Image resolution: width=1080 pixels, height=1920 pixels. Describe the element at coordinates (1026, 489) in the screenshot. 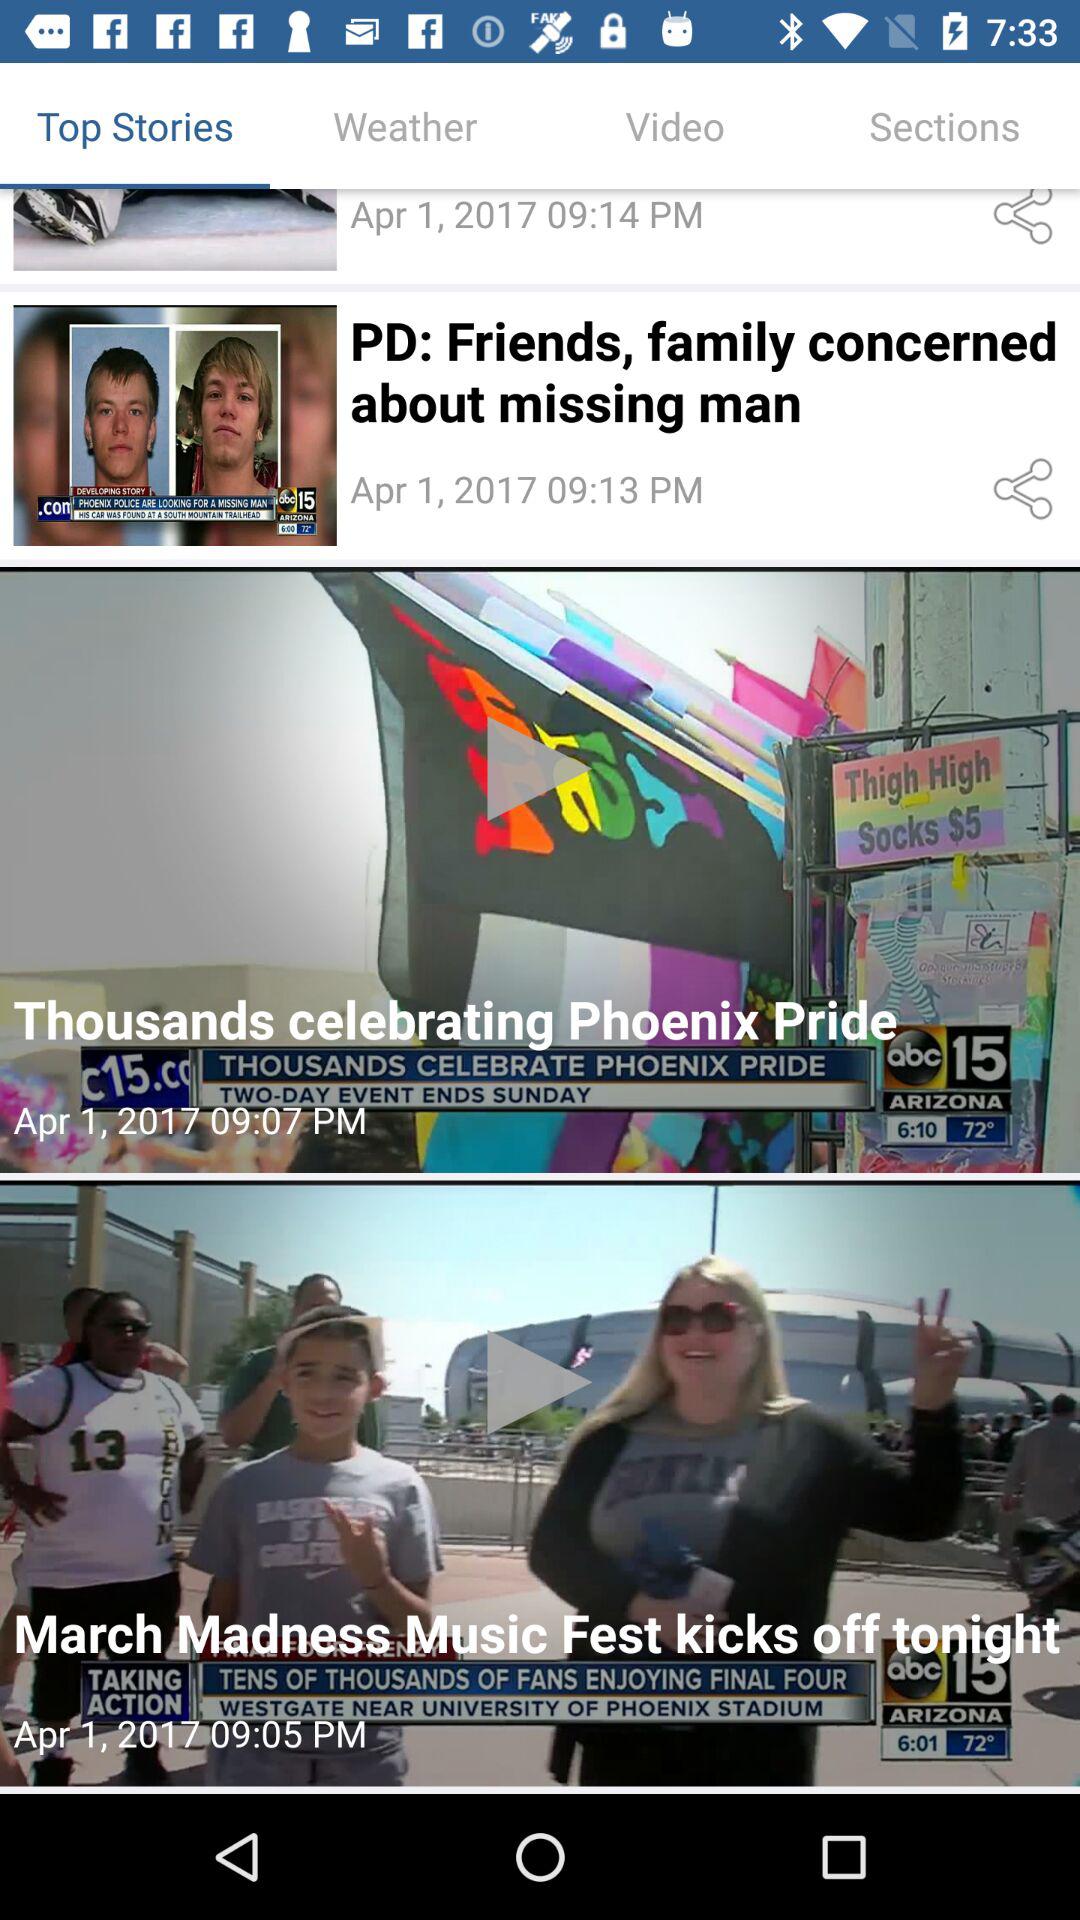

I see `share article` at that location.